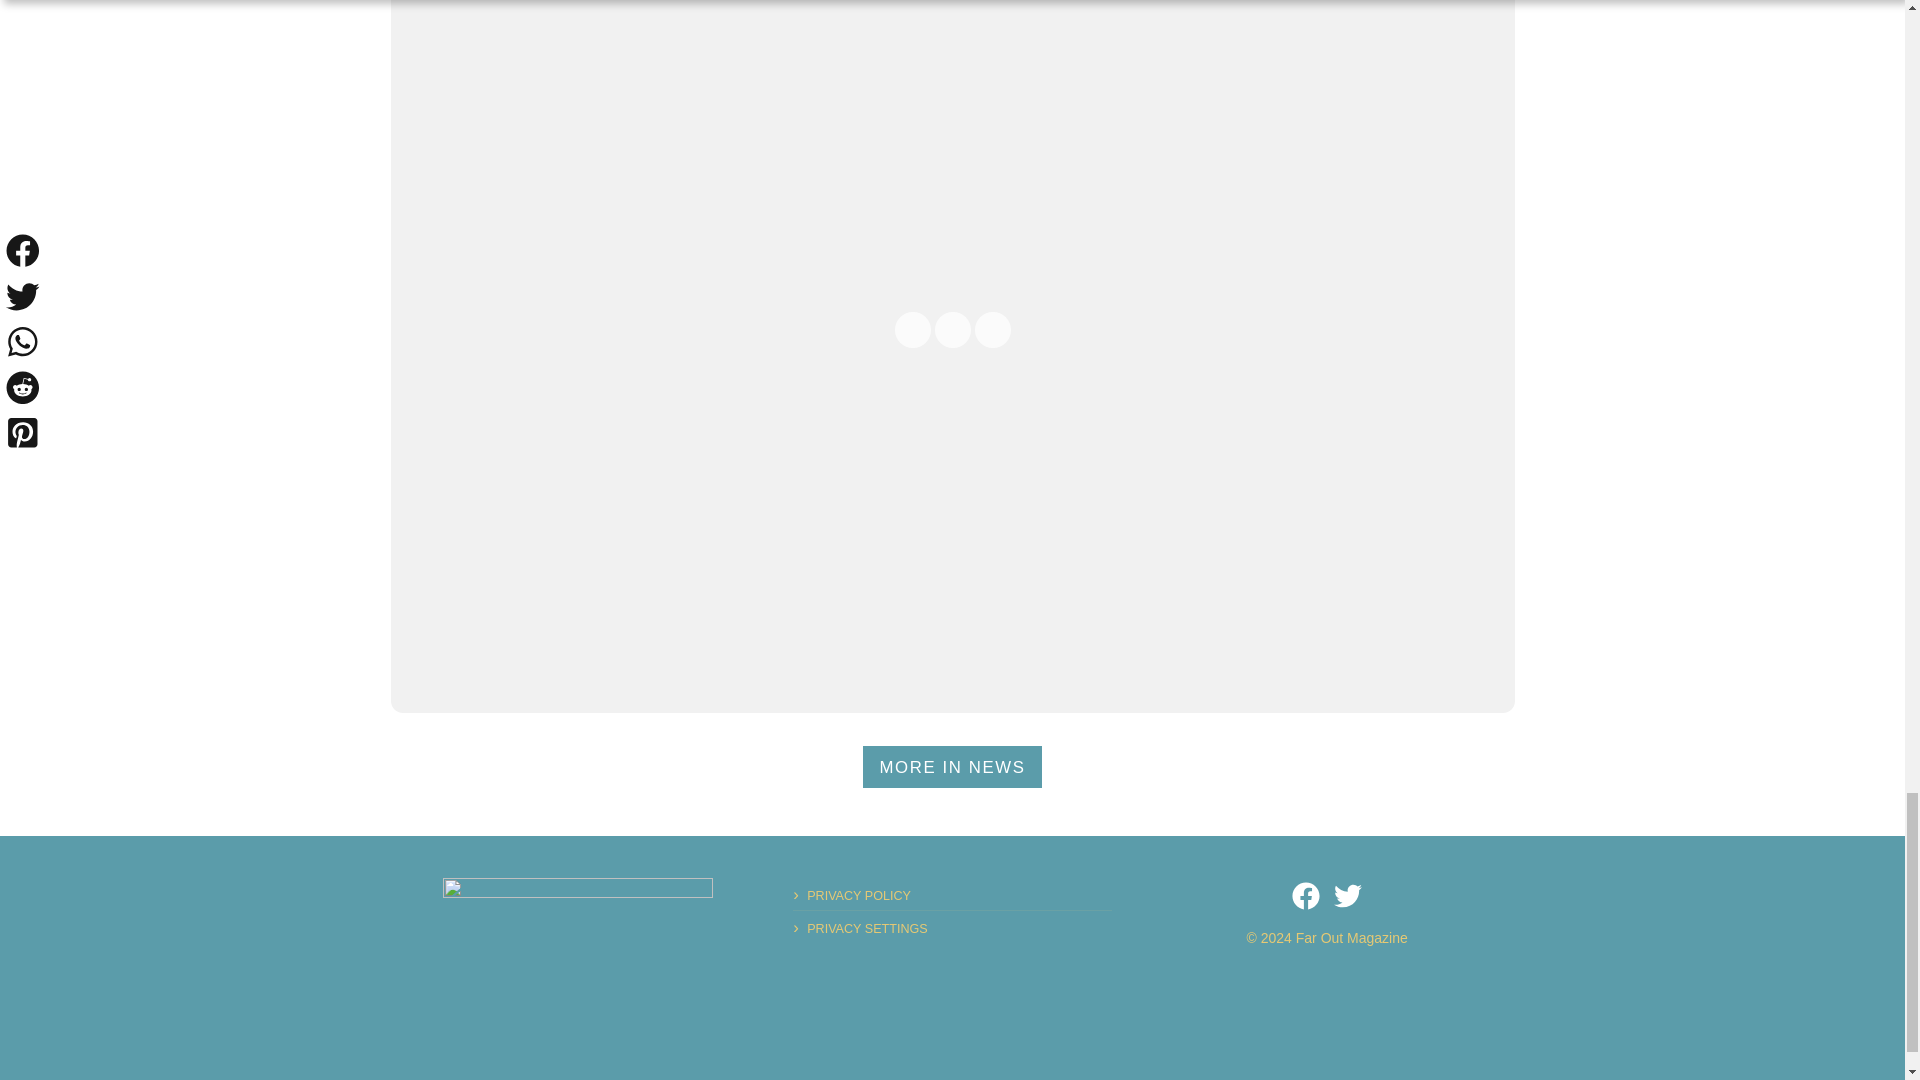 This screenshot has width=1920, height=1080. I want to click on Hip Hop Hero, so click(578, 942).